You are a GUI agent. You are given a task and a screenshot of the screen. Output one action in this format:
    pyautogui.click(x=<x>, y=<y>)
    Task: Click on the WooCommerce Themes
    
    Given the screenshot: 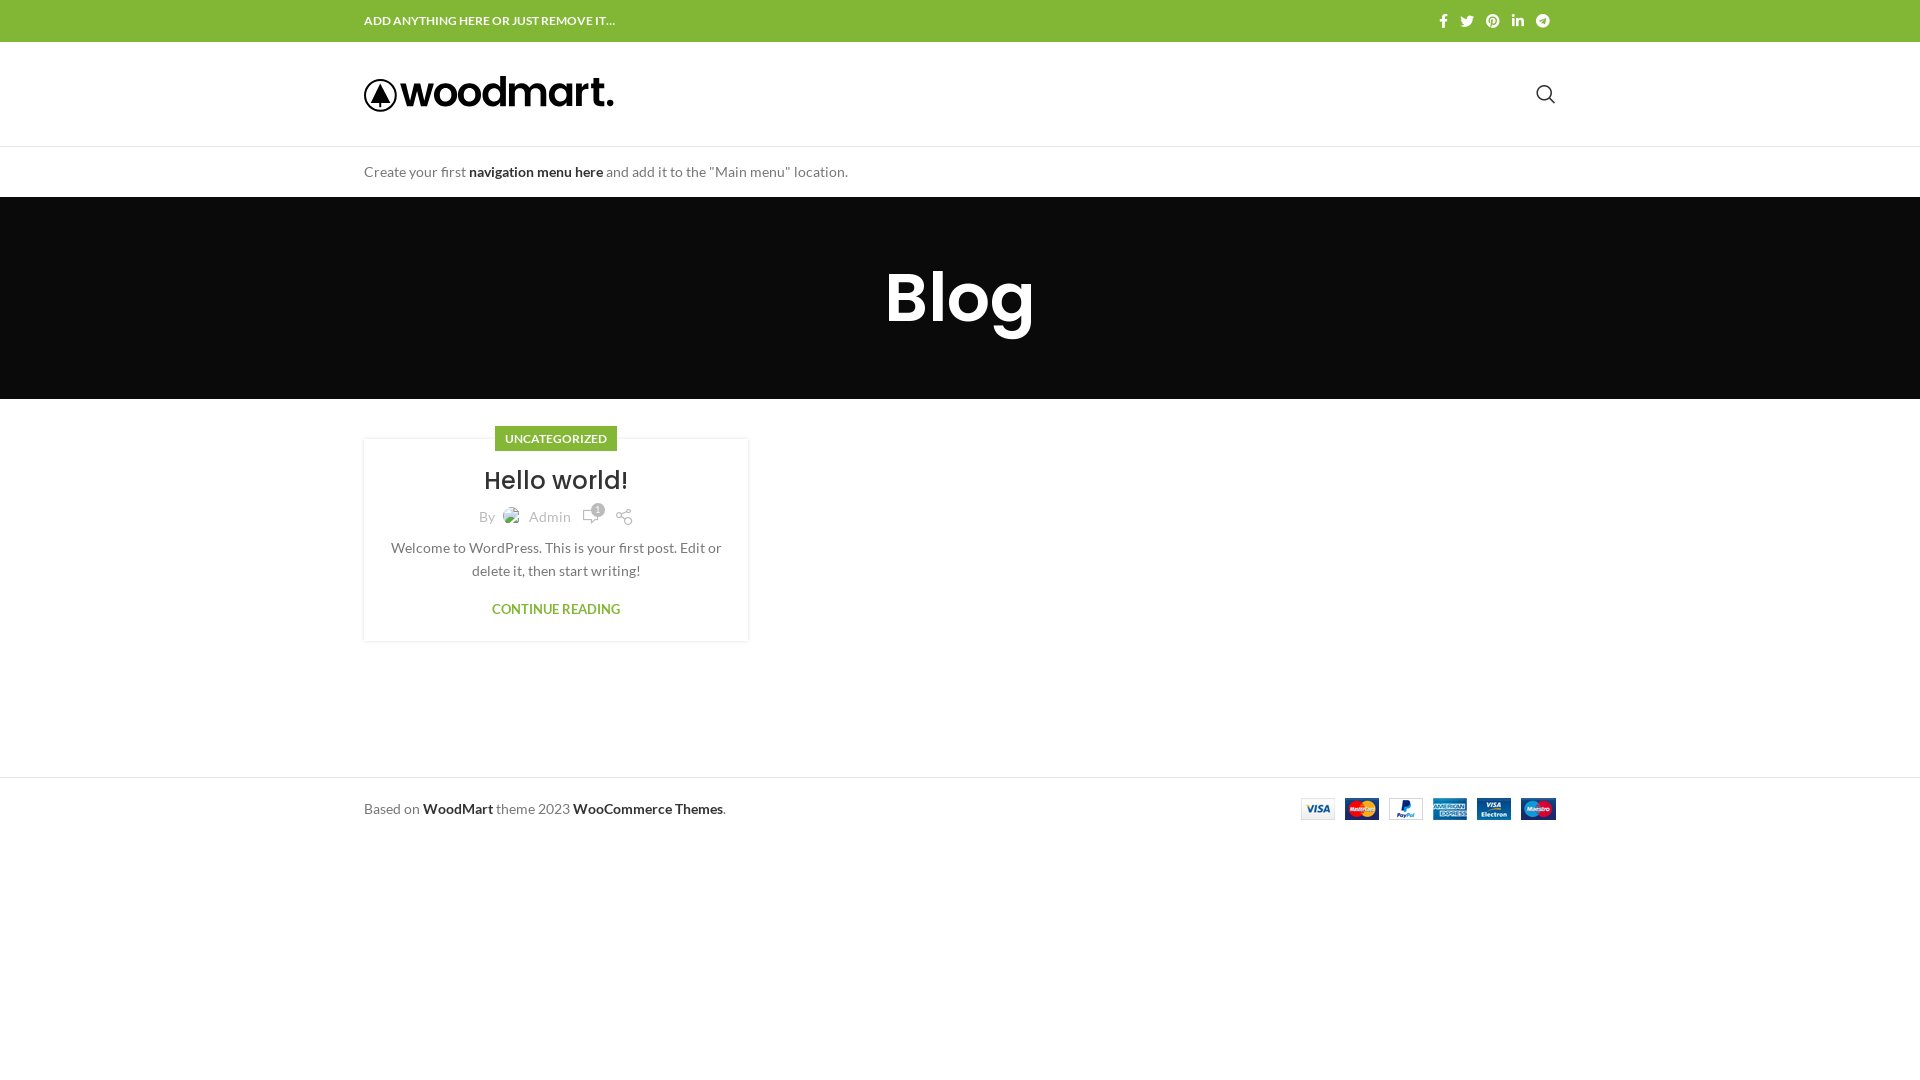 What is the action you would take?
    pyautogui.click(x=648, y=808)
    